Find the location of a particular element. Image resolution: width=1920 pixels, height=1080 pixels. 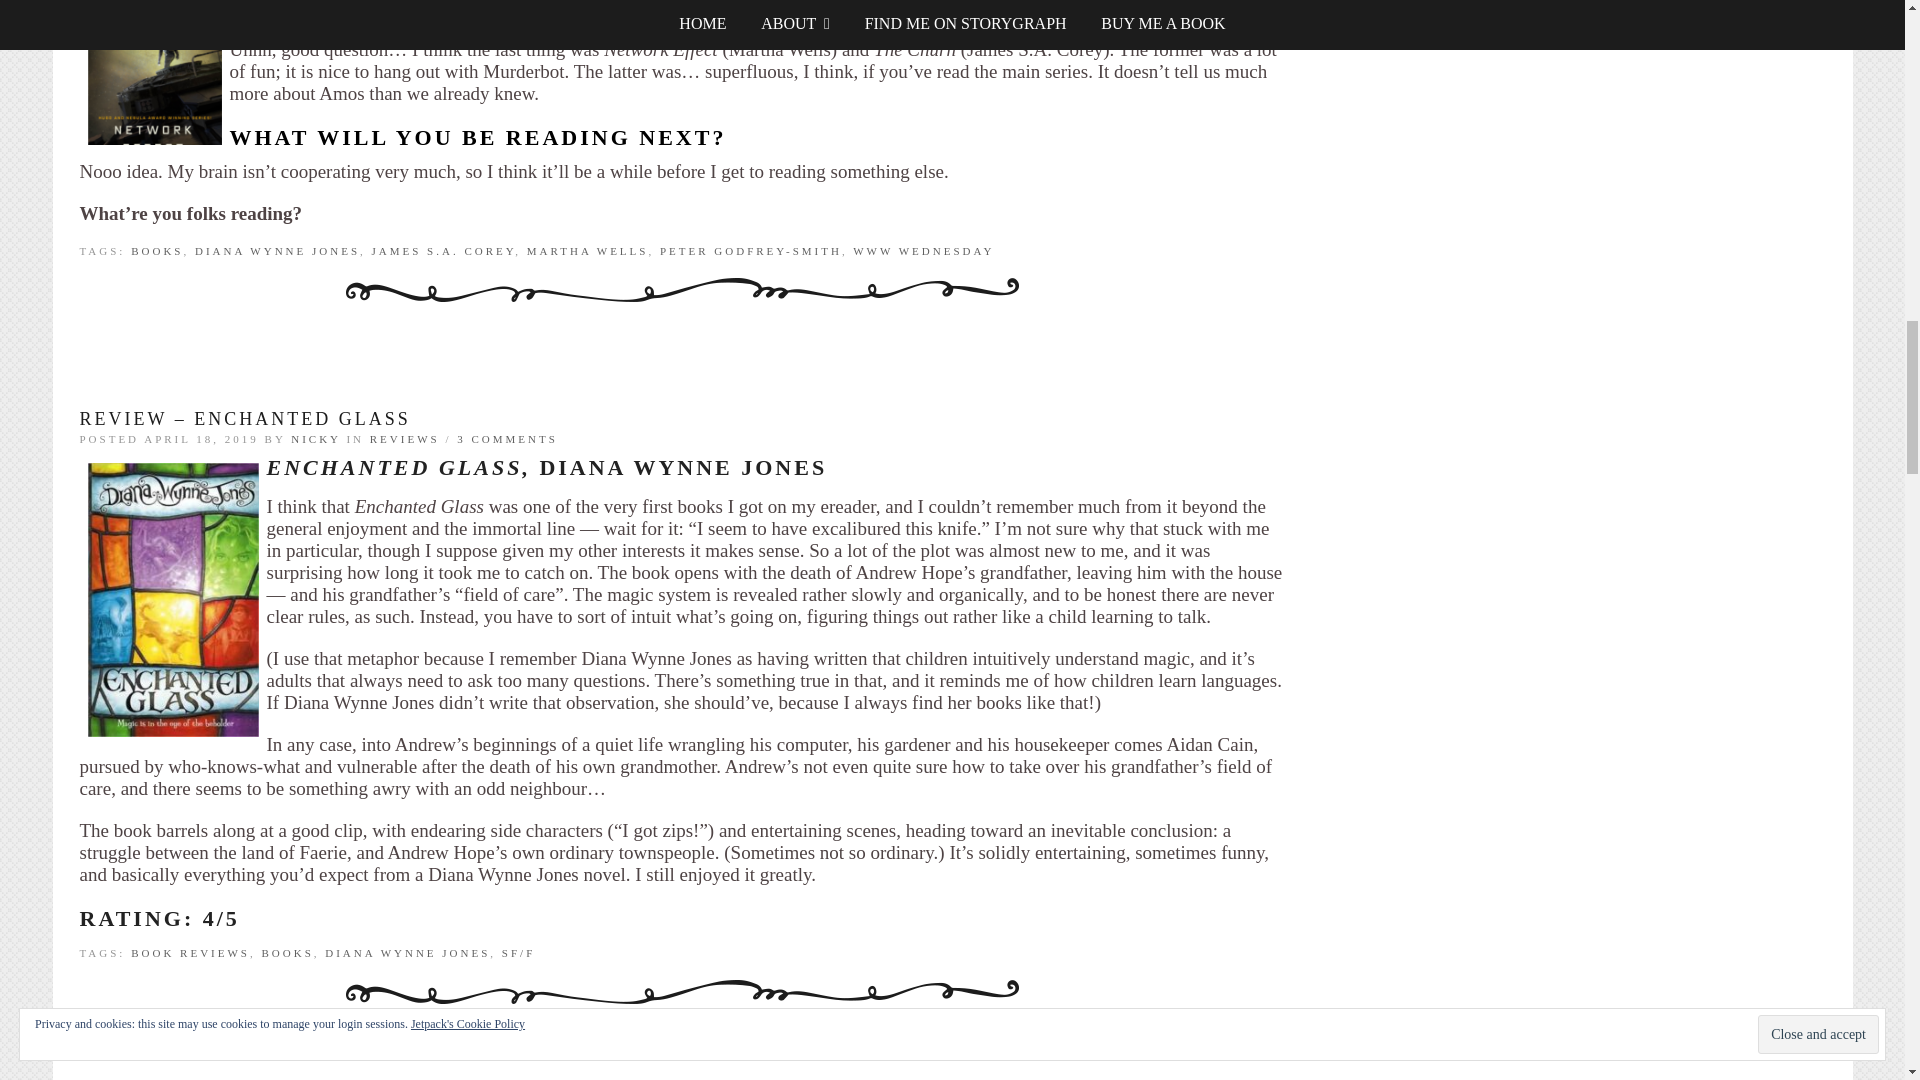

BOOKS is located at coordinates (156, 251).